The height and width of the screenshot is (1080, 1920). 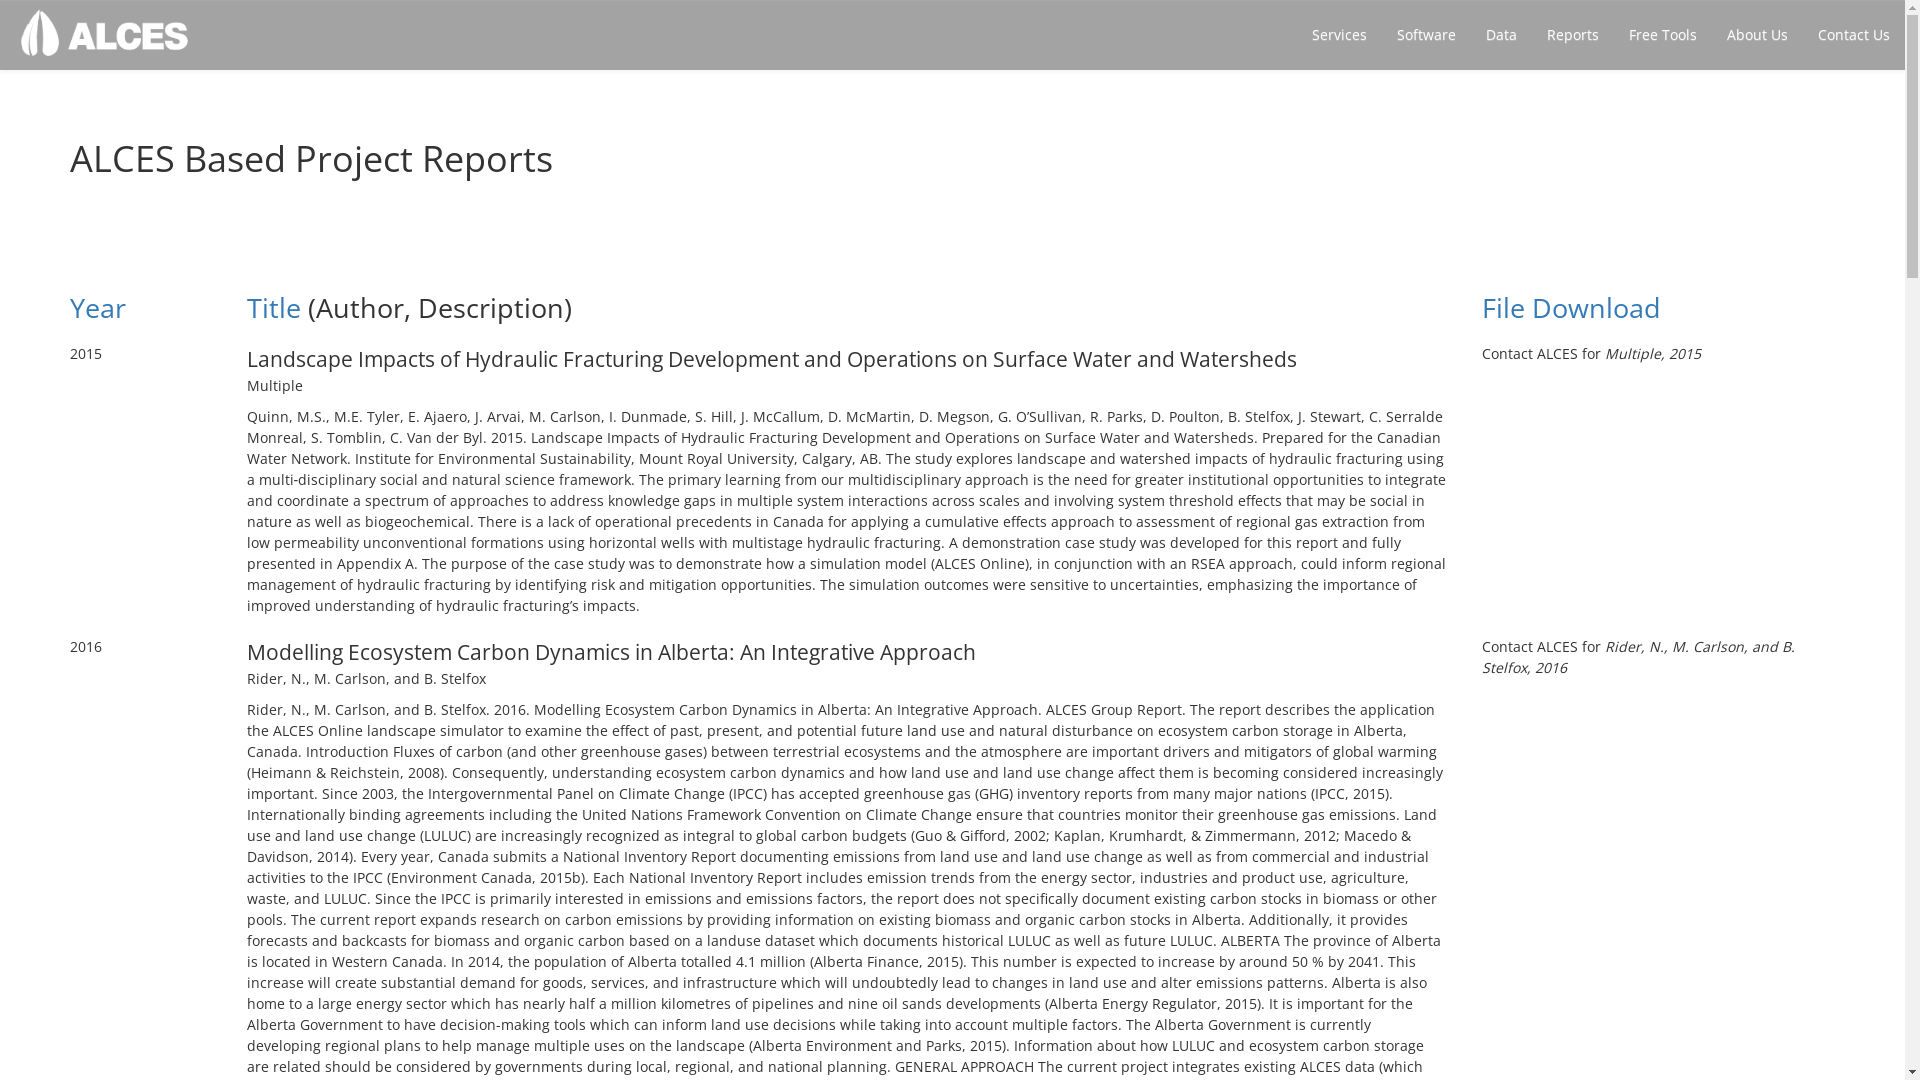 I want to click on Software, so click(x=1426, y=35).